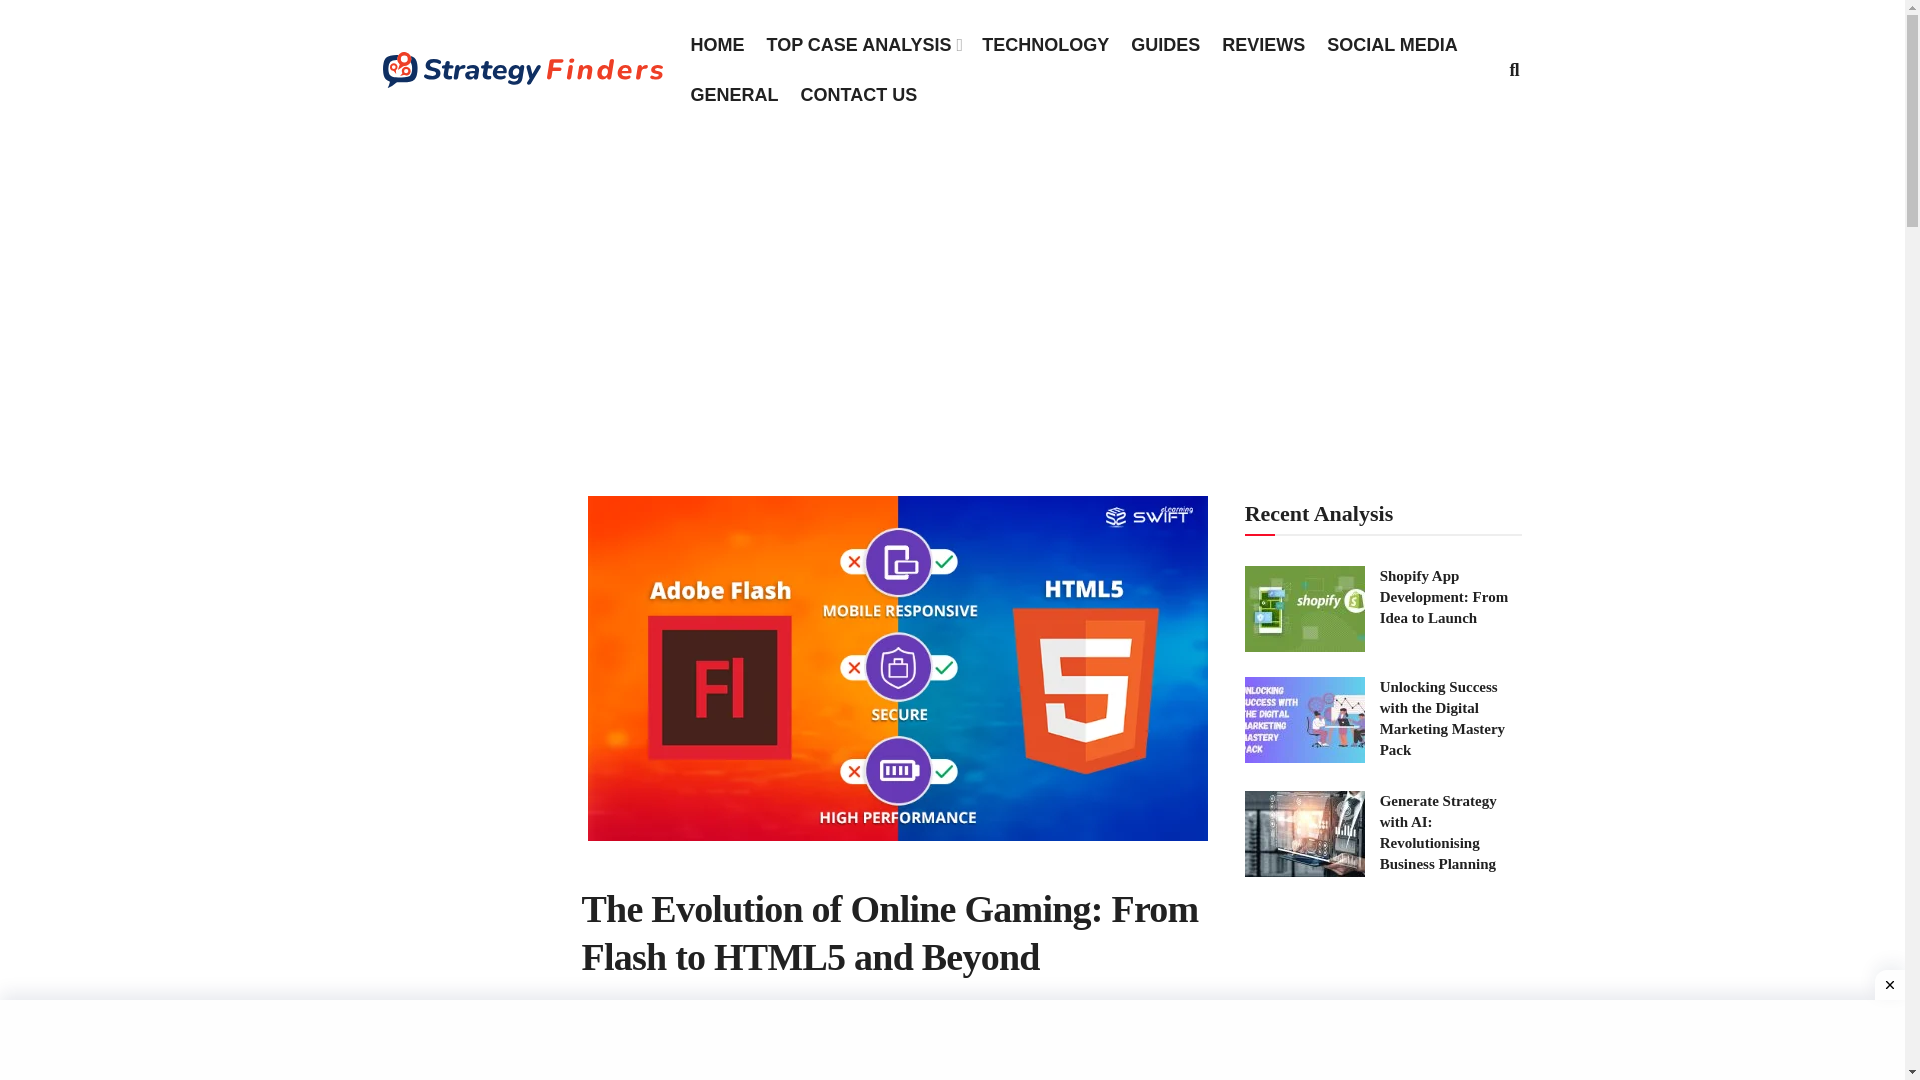  Describe the element at coordinates (716, 45) in the screenshot. I see `HOME` at that location.